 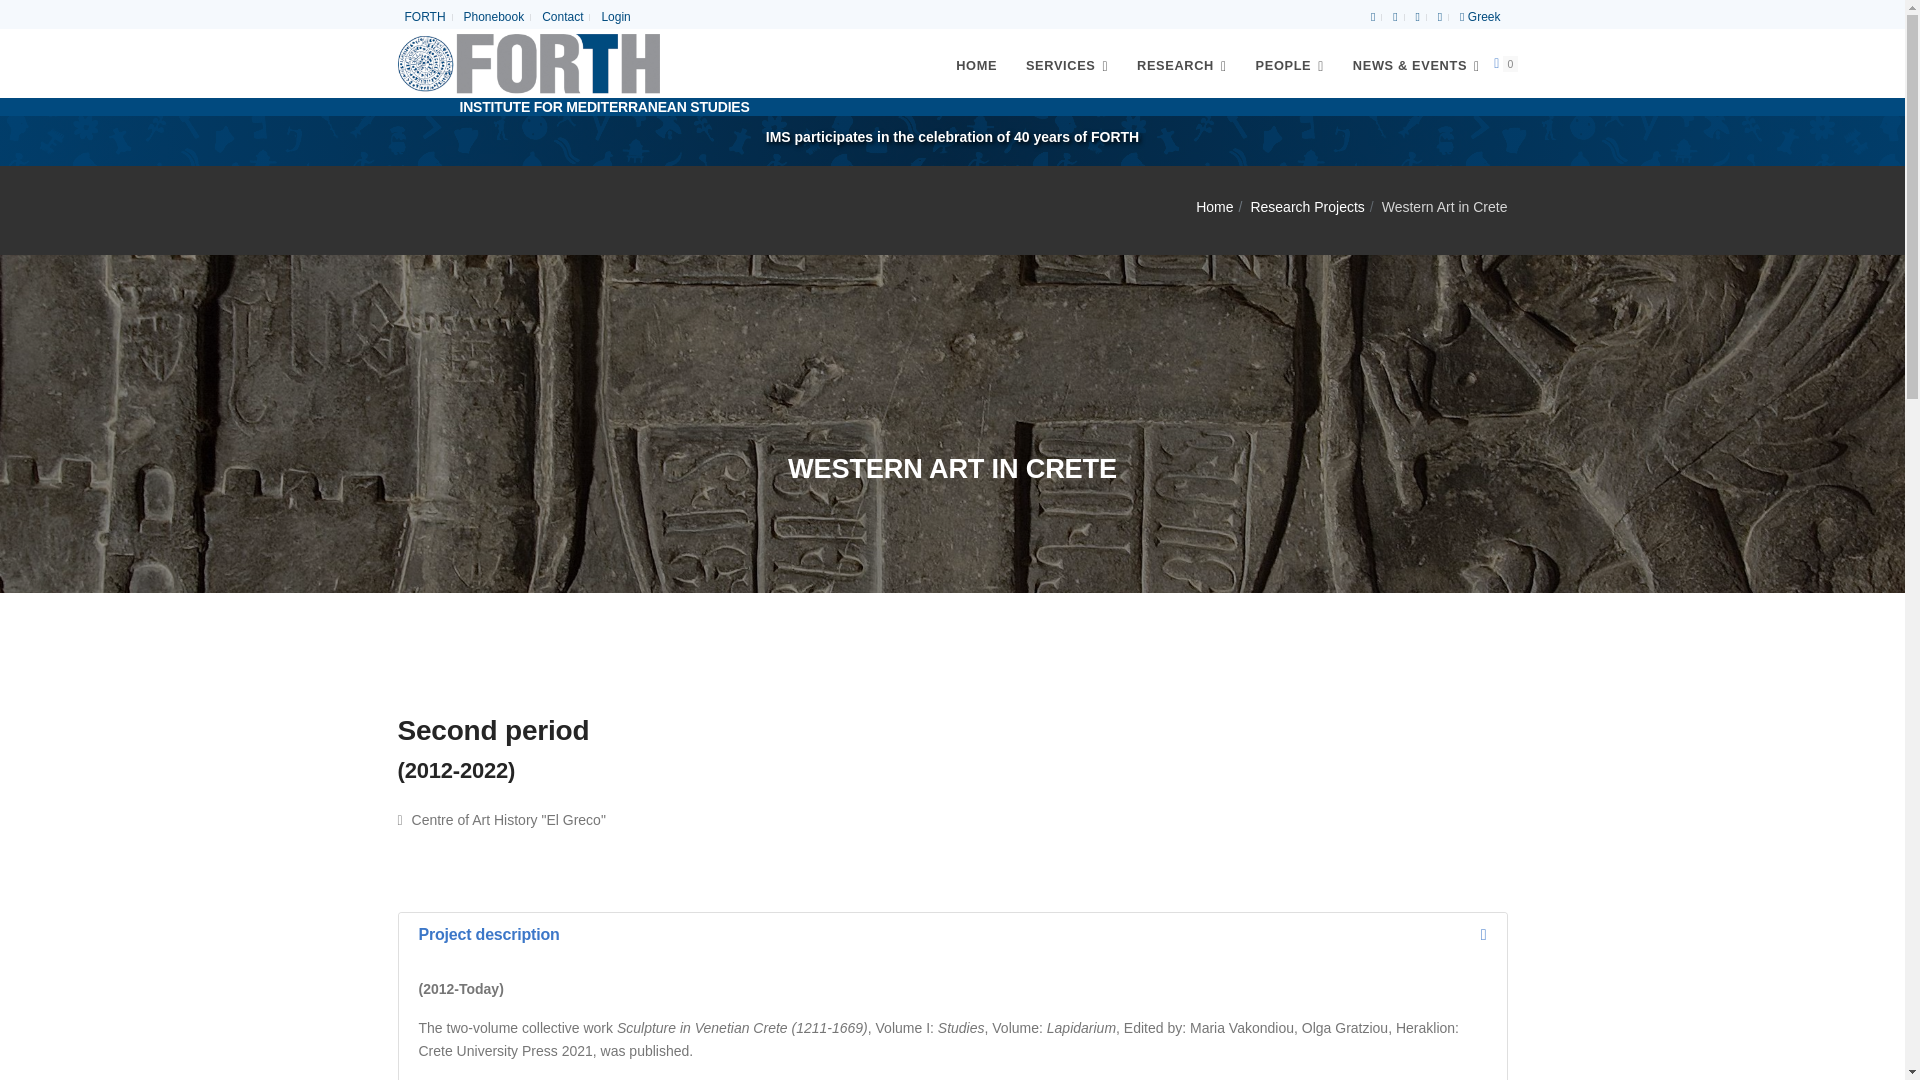 What do you see at coordinates (1182, 63) in the screenshot?
I see `RESEARCH` at bounding box center [1182, 63].